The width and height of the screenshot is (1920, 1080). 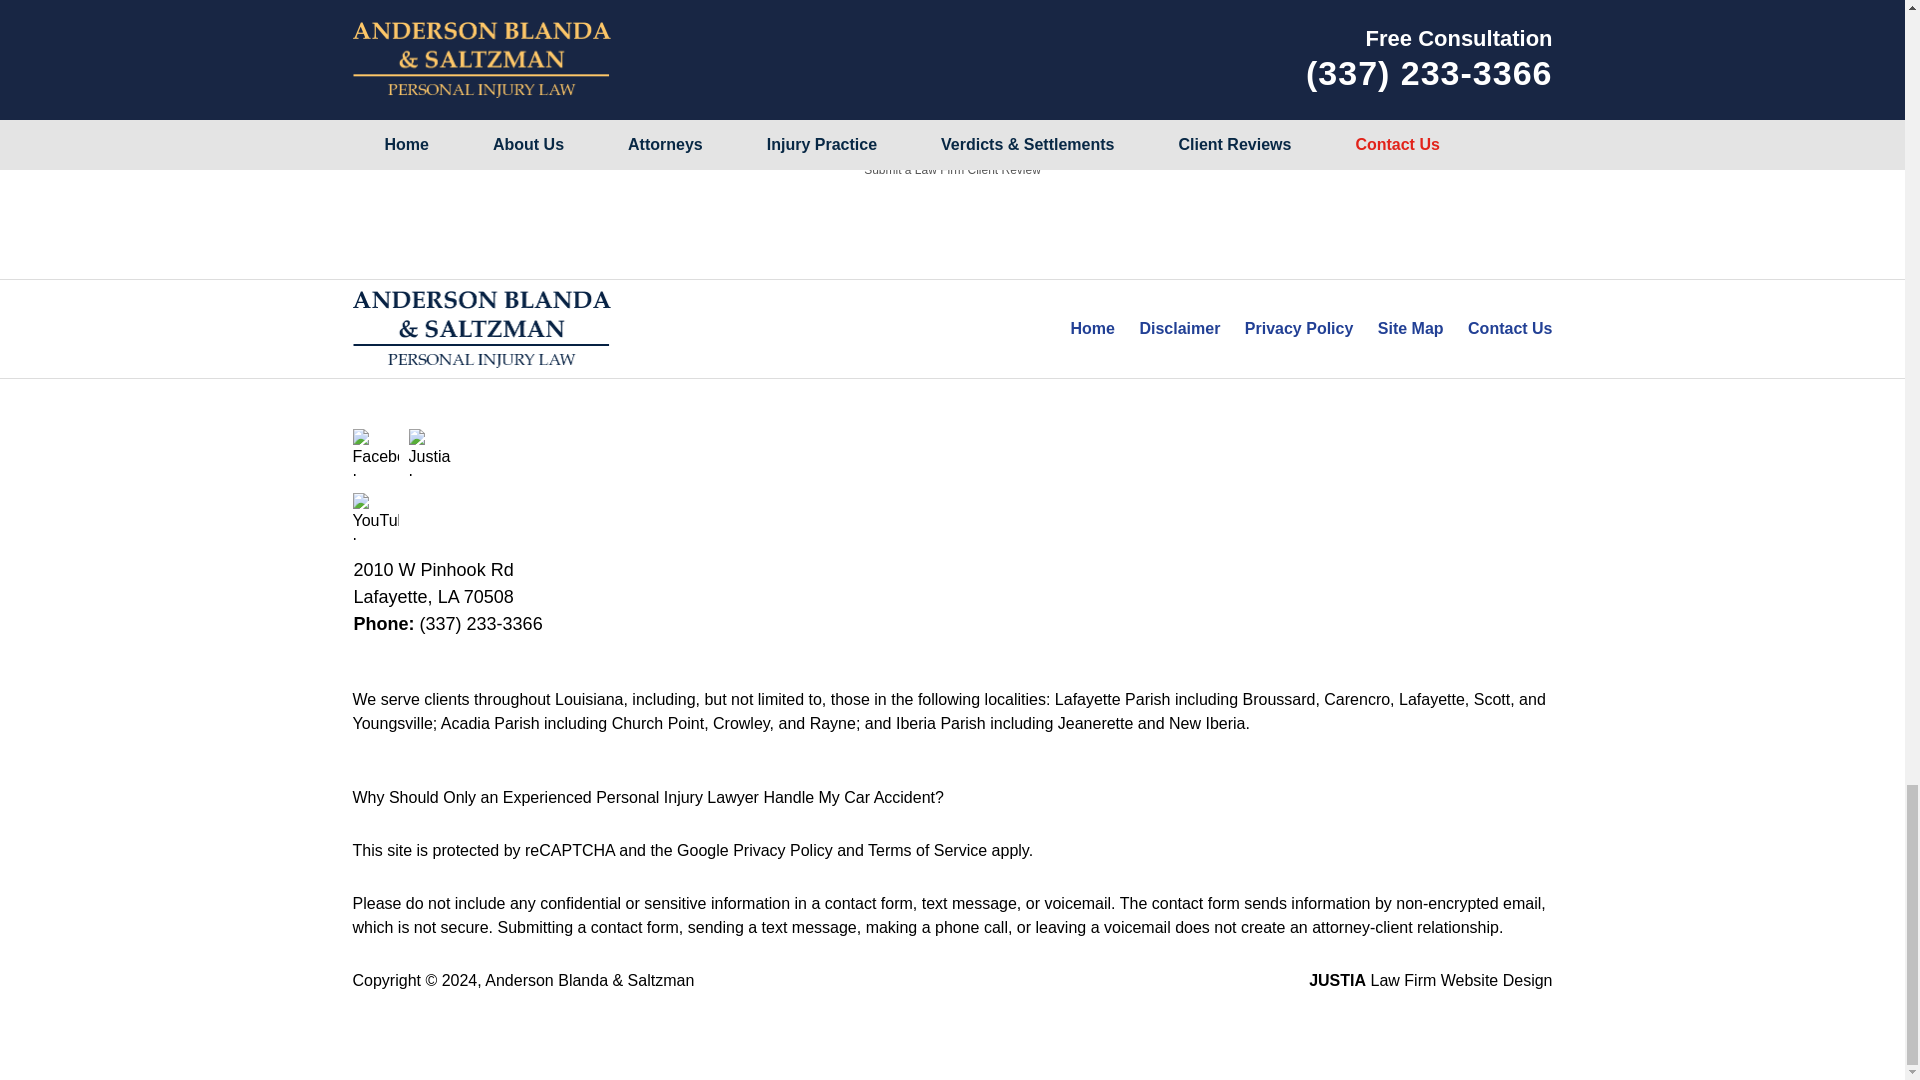 I want to click on Privacy Policy, so click(x=783, y=850).